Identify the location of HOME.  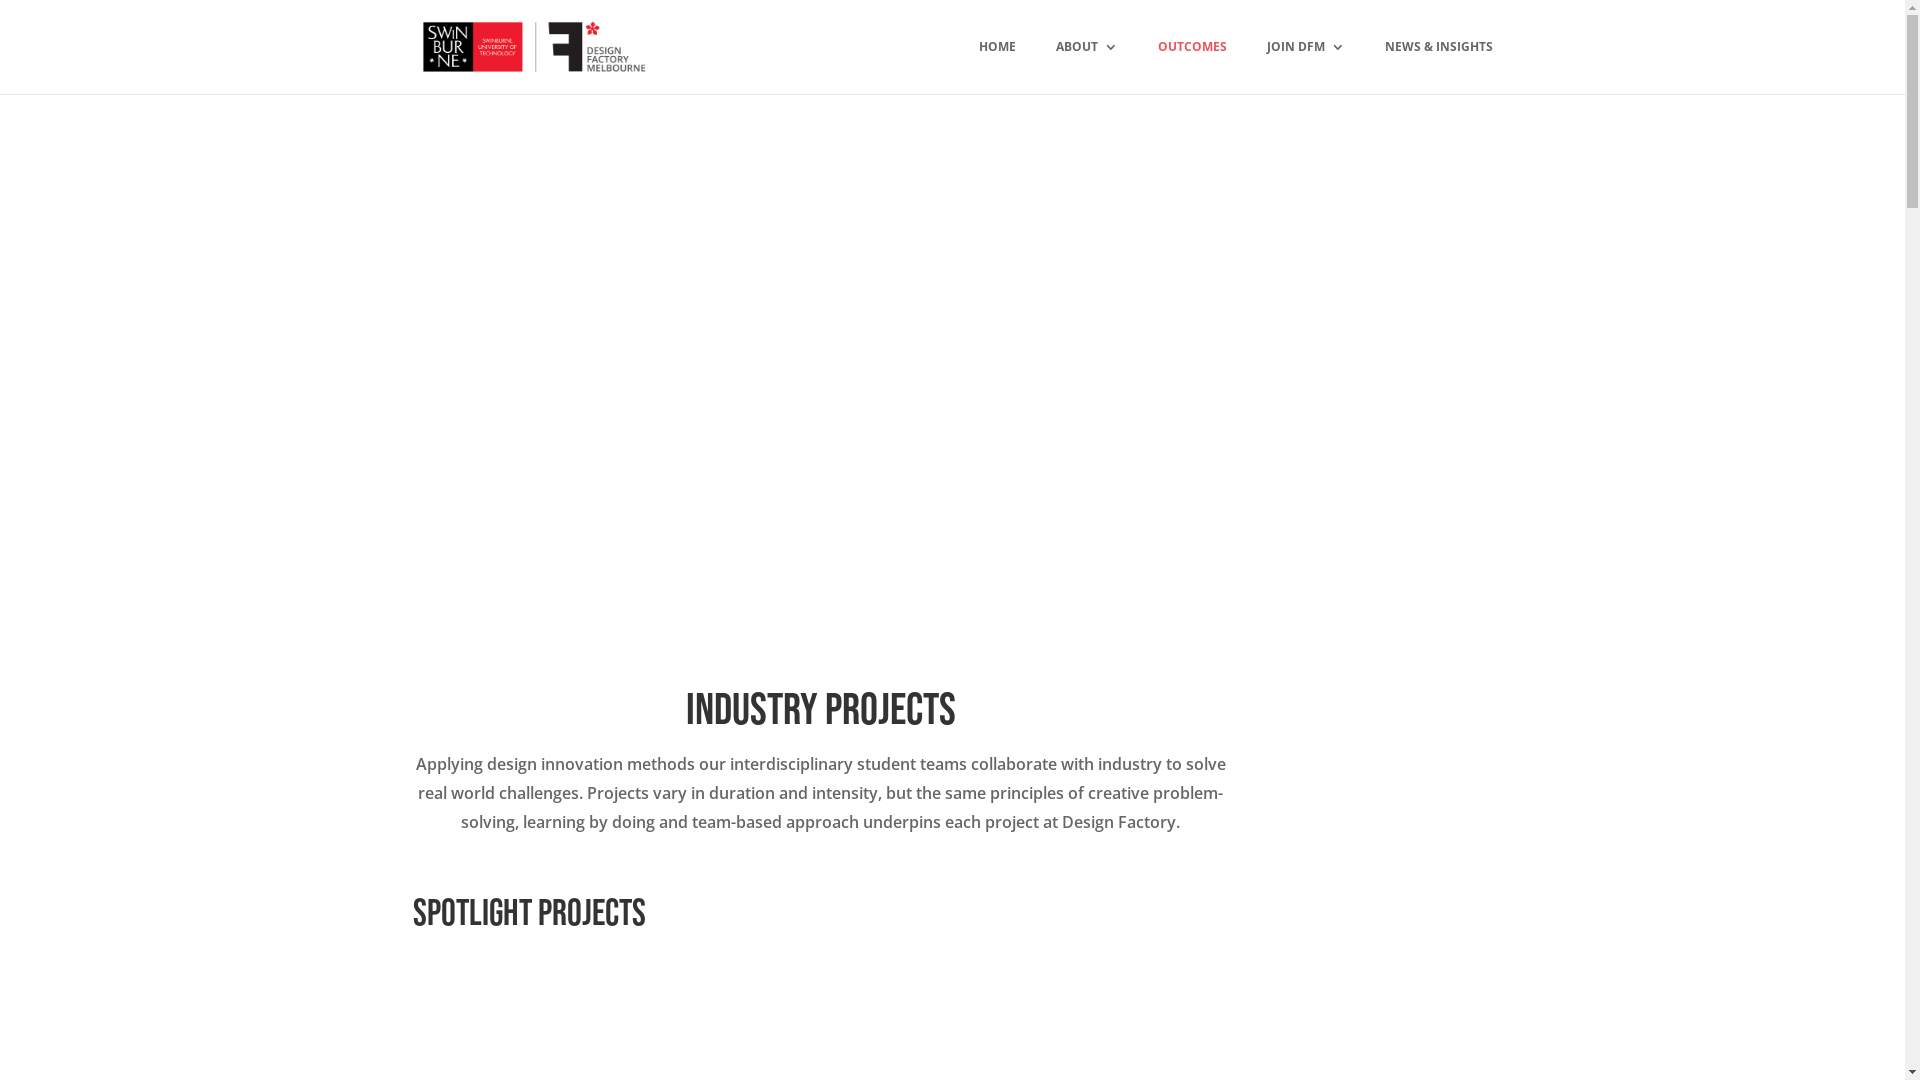
(996, 64).